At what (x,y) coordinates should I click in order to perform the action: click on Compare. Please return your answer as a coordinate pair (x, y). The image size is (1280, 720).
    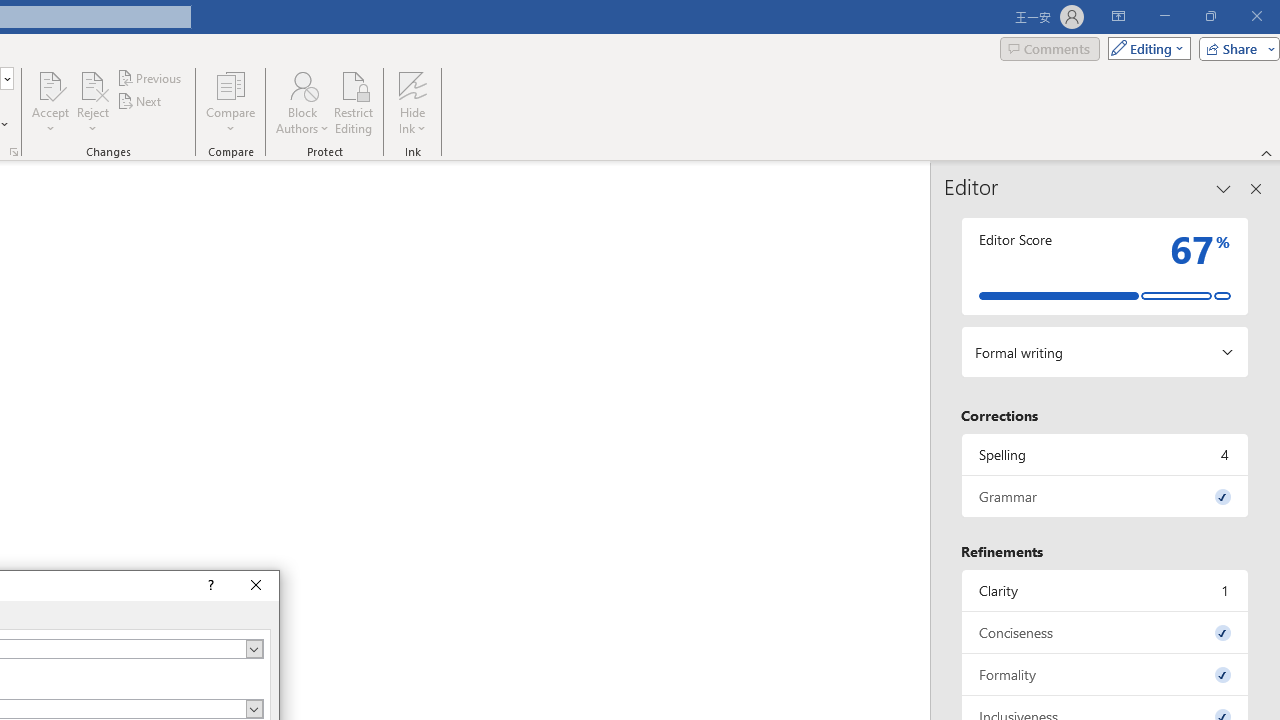
    Looking at the image, I should click on (230, 102).